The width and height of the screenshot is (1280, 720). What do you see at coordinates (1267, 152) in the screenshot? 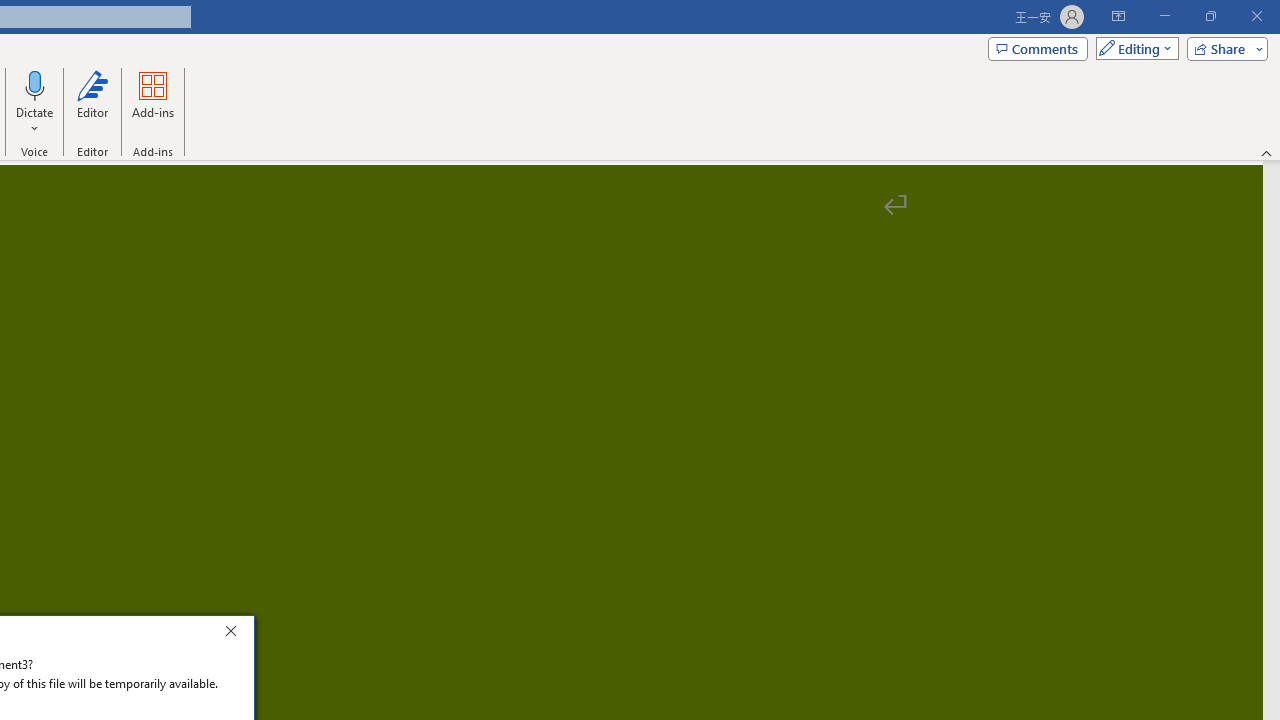
I see `Collapse the Ribbon` at bounding box center [1267, 152].